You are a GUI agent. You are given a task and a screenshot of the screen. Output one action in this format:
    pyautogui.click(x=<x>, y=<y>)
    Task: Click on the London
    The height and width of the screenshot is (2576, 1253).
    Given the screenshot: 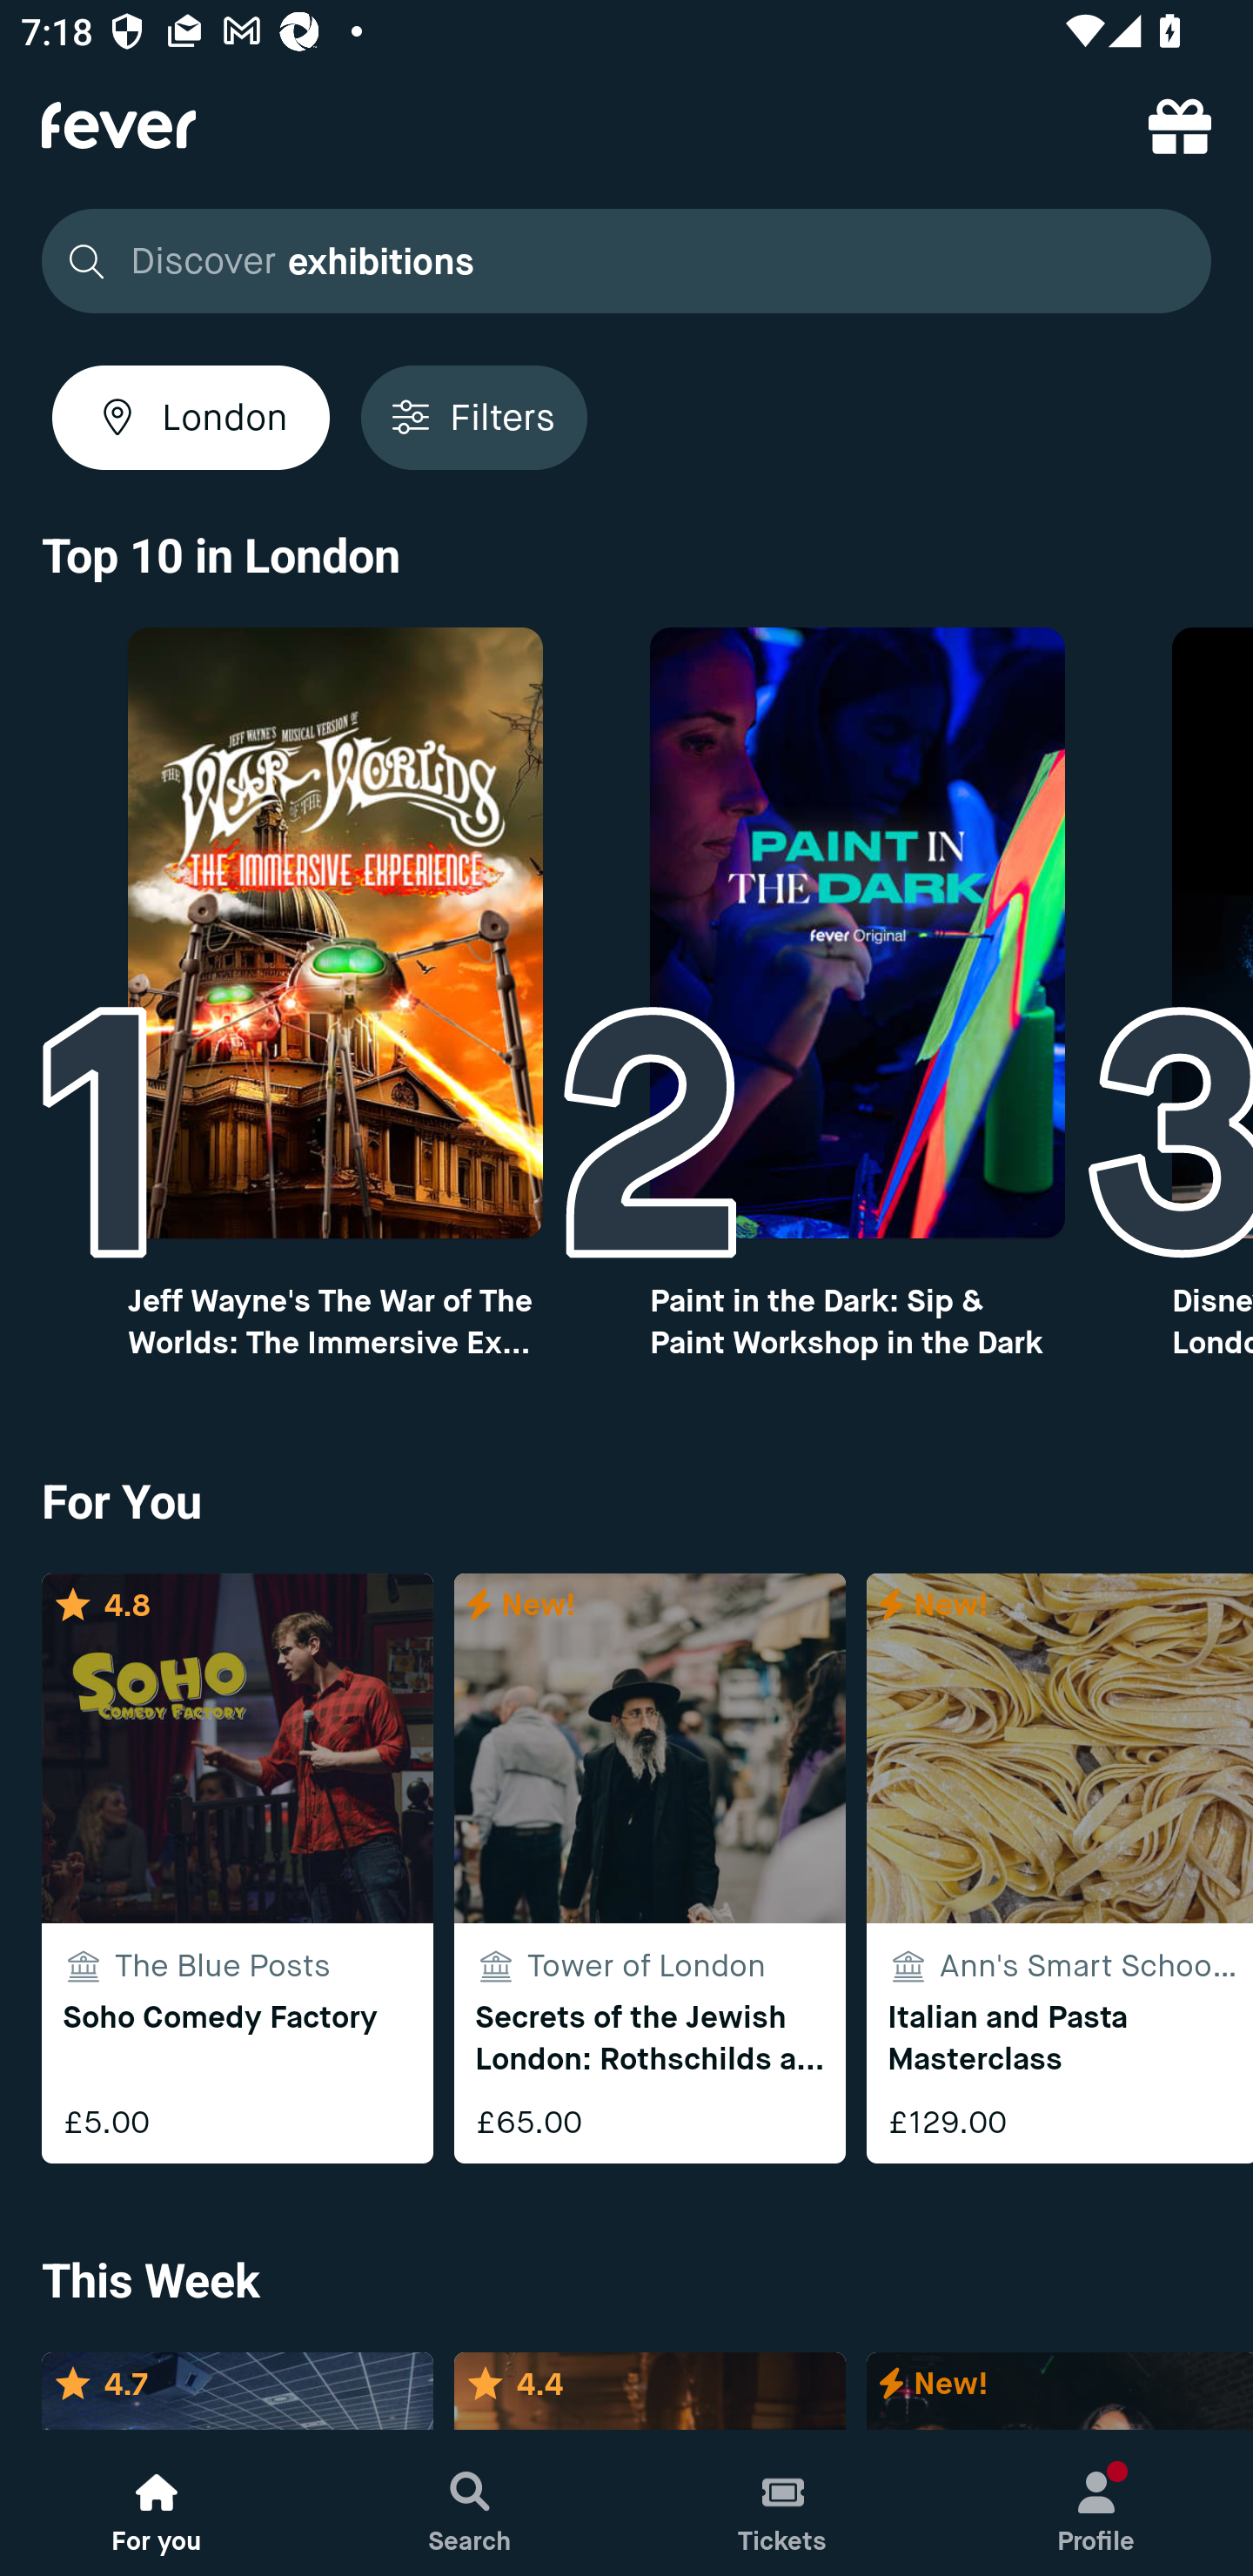 What is the action you would take?
    pyautogui.click(x=191, y=417)
    